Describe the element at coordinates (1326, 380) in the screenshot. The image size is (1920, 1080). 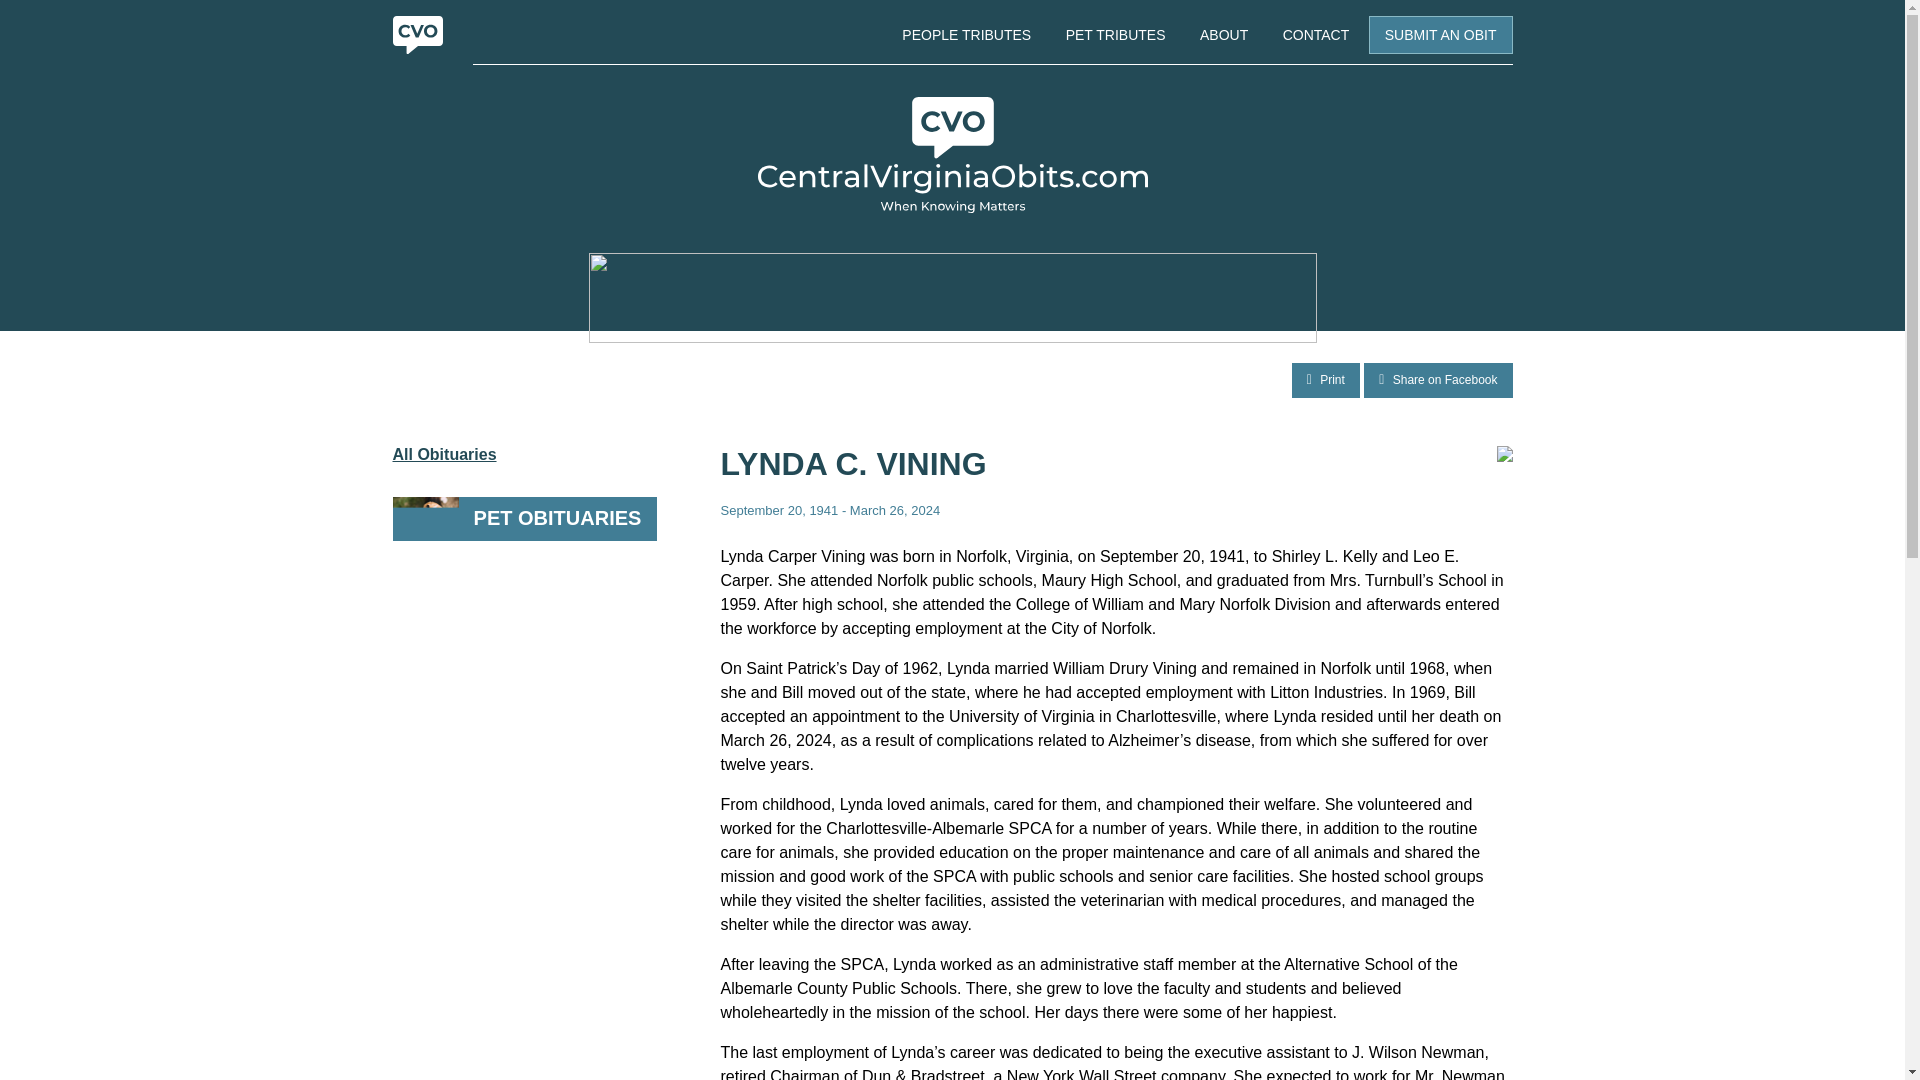
I see `Print` at that location.